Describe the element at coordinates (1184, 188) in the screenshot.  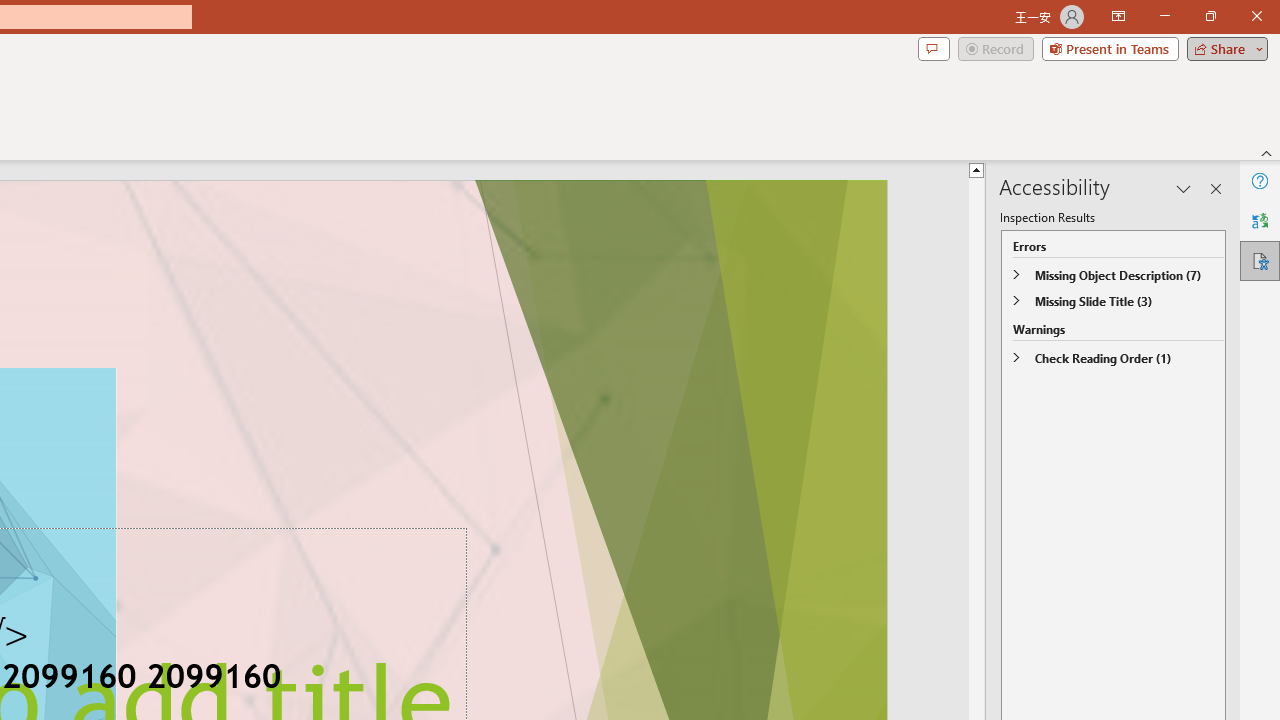
I see `Task Pane Options` at that location.